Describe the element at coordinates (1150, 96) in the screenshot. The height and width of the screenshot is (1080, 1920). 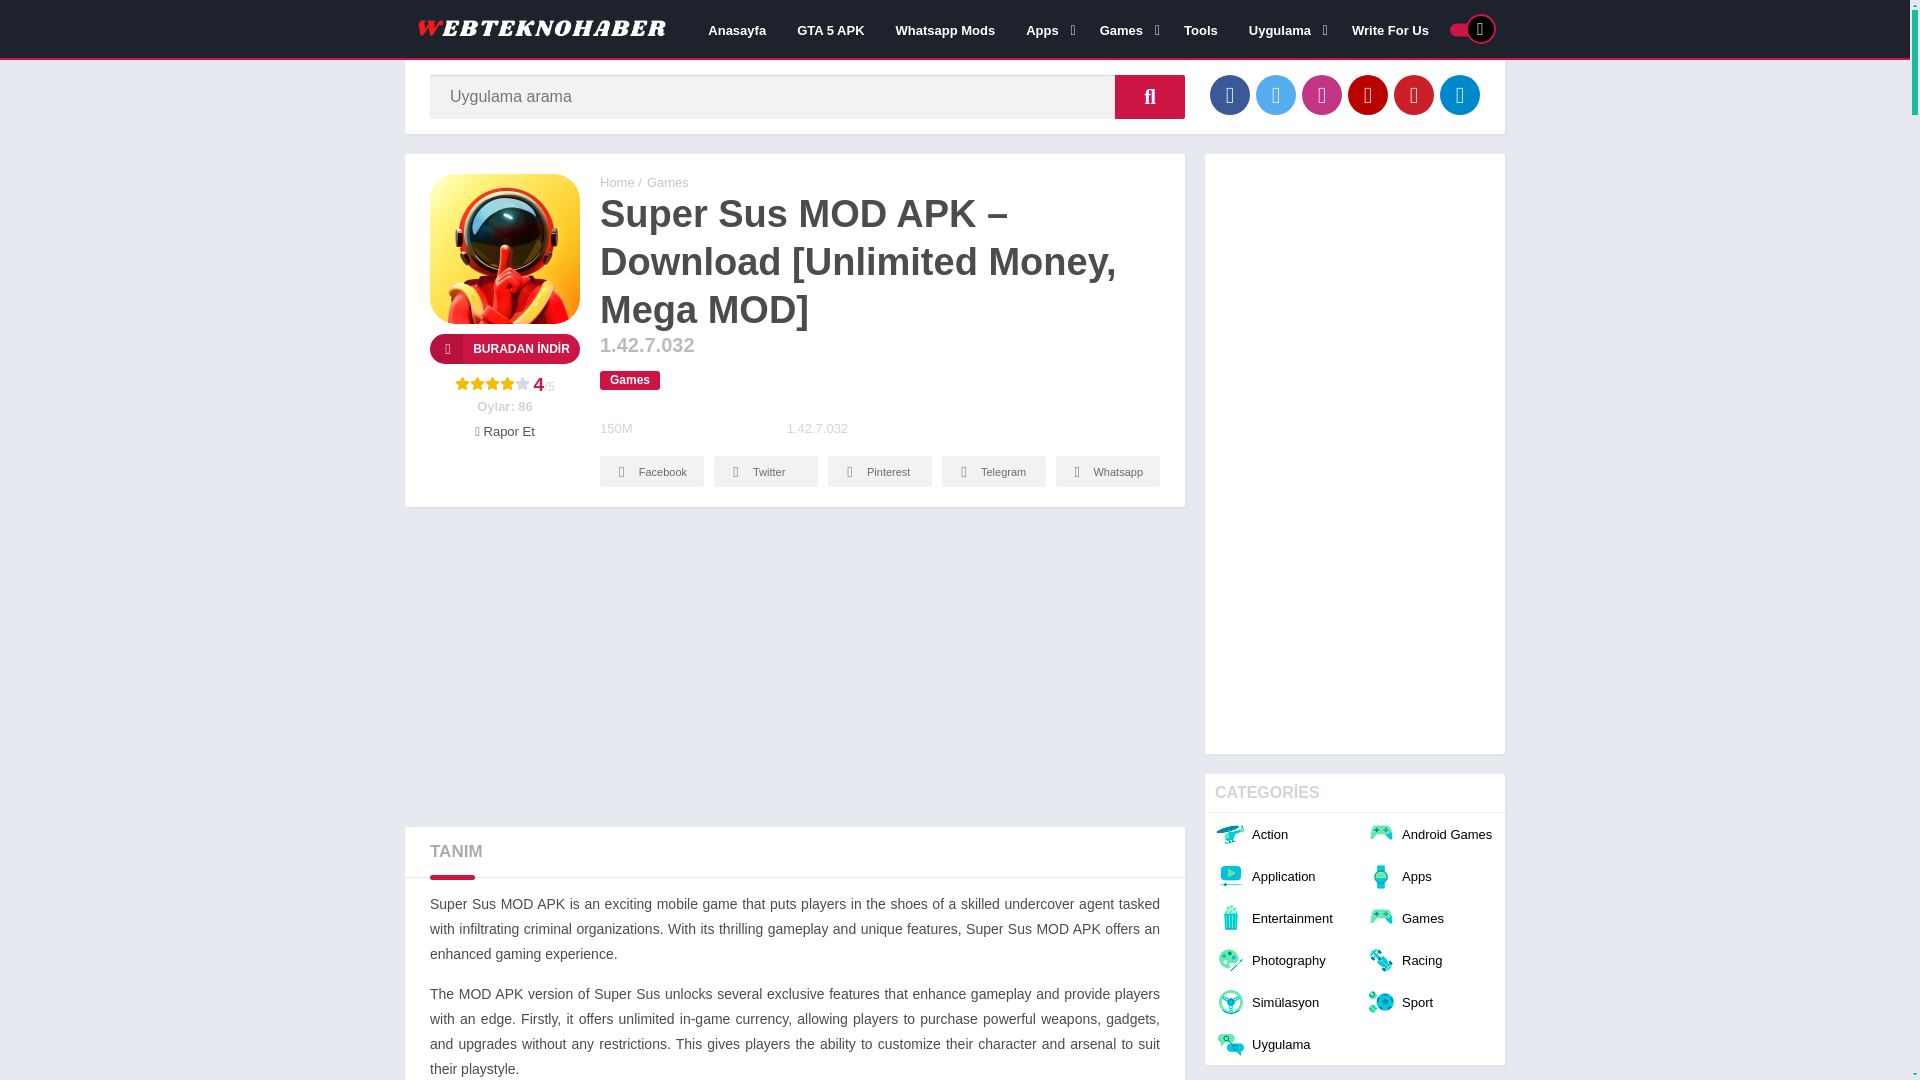
I see `Uygulama arama` at that location.